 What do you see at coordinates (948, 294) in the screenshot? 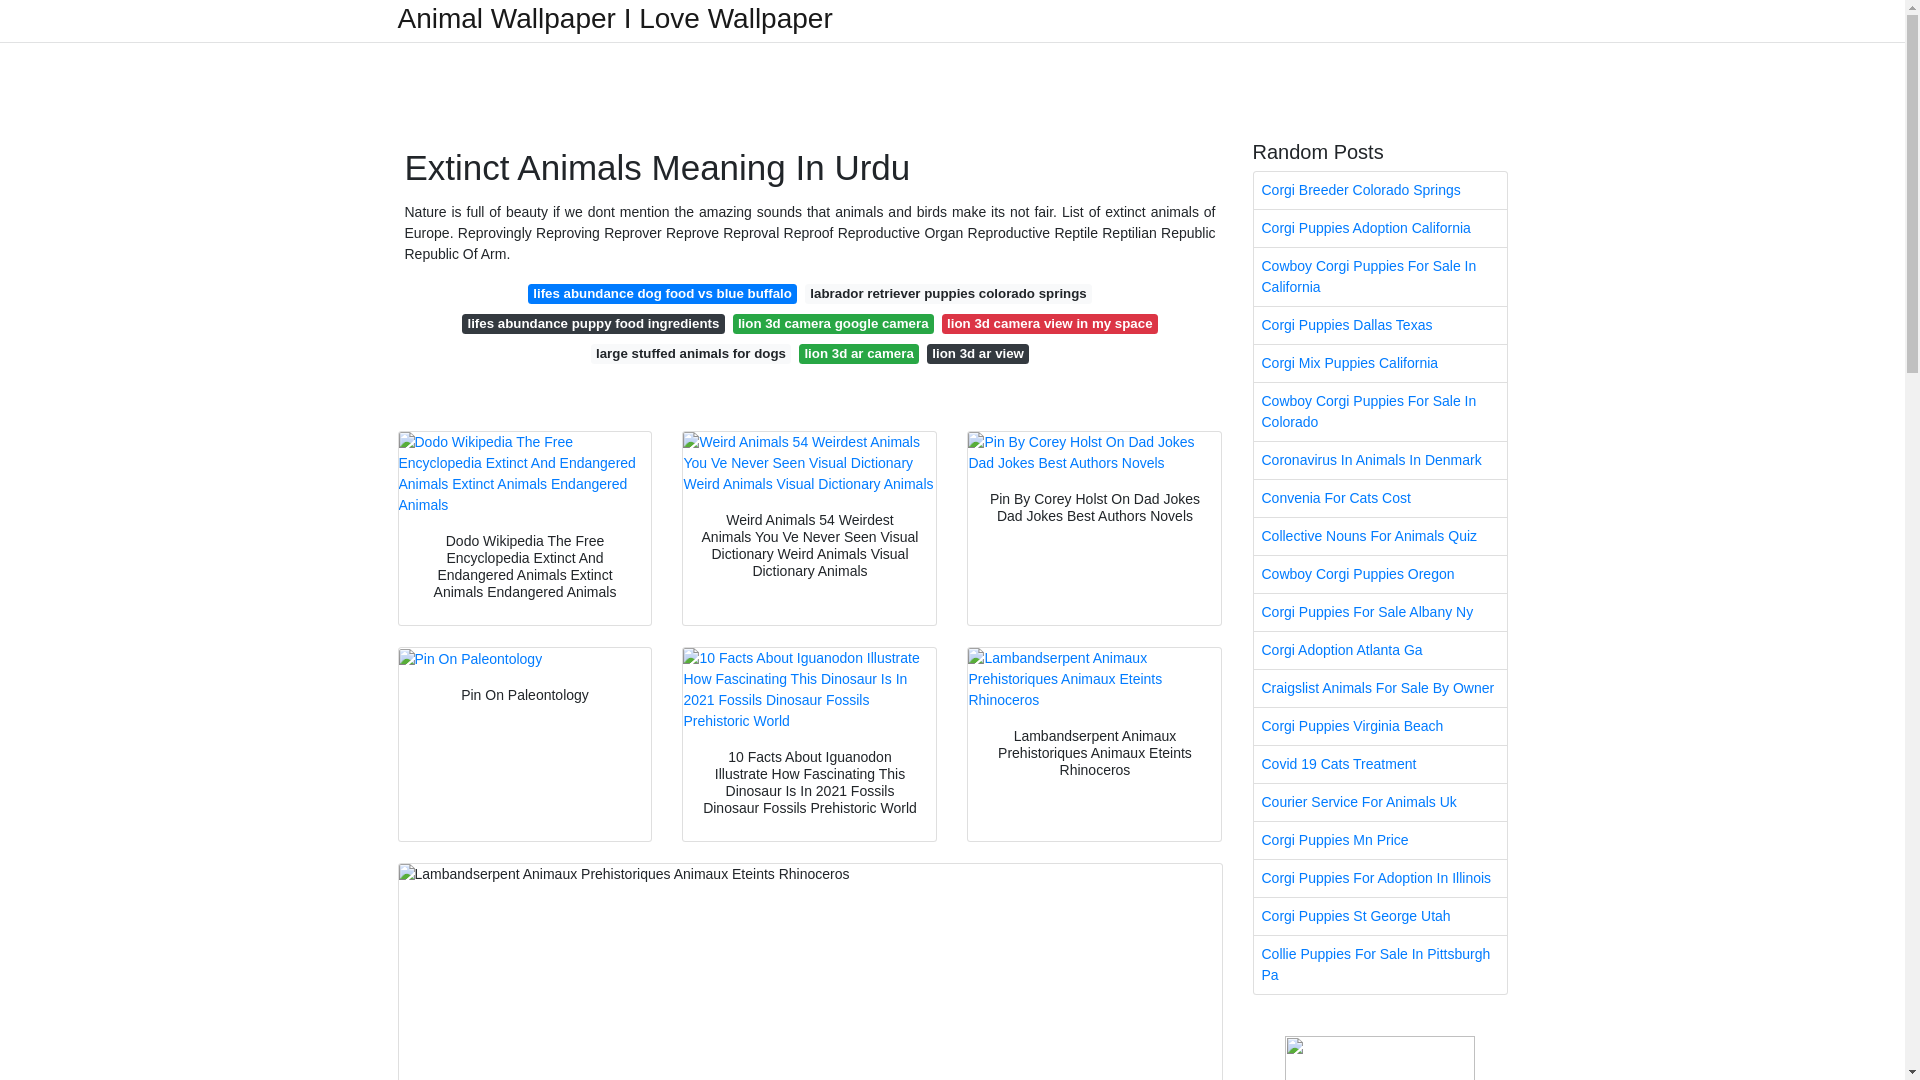
I see `labrador retriever puppies colorado springs` at bounding box center [948, 294].